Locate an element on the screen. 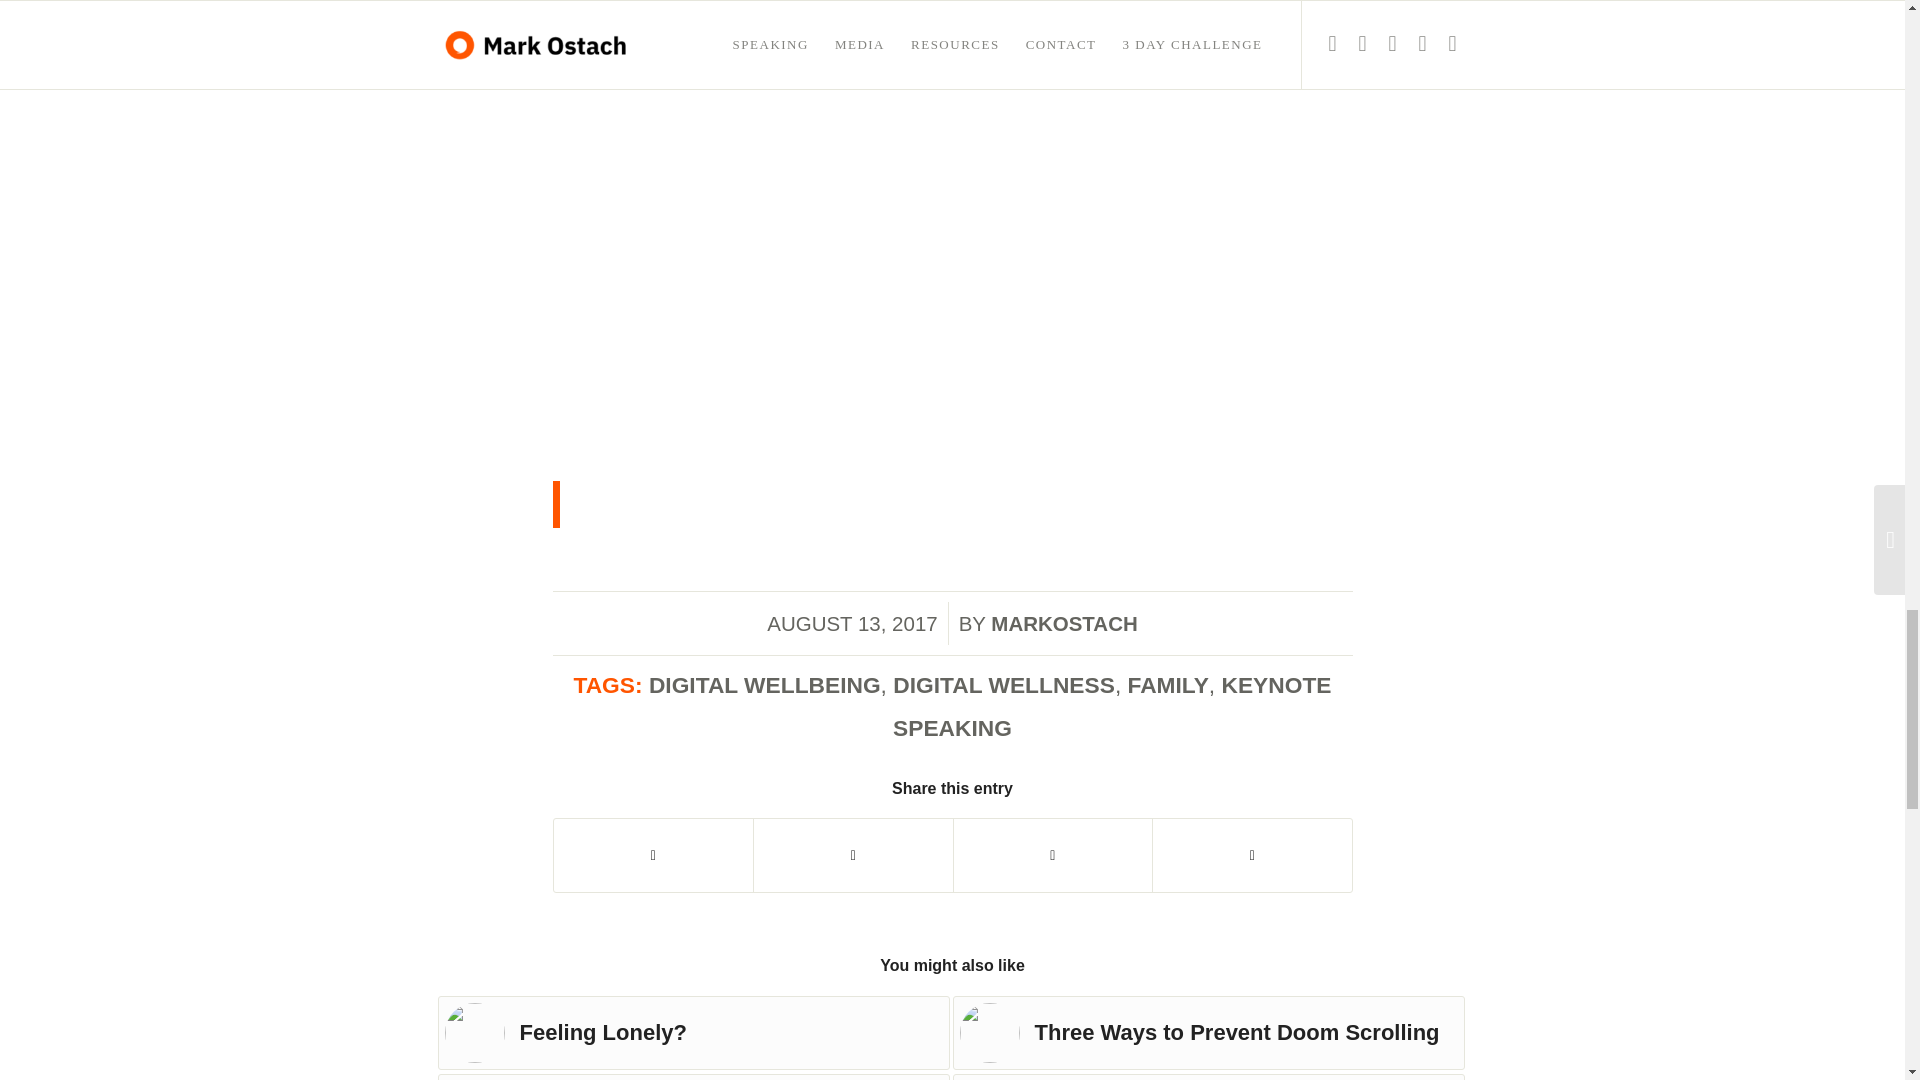  MARKOSTACH is located at coordinates (1063, 624).